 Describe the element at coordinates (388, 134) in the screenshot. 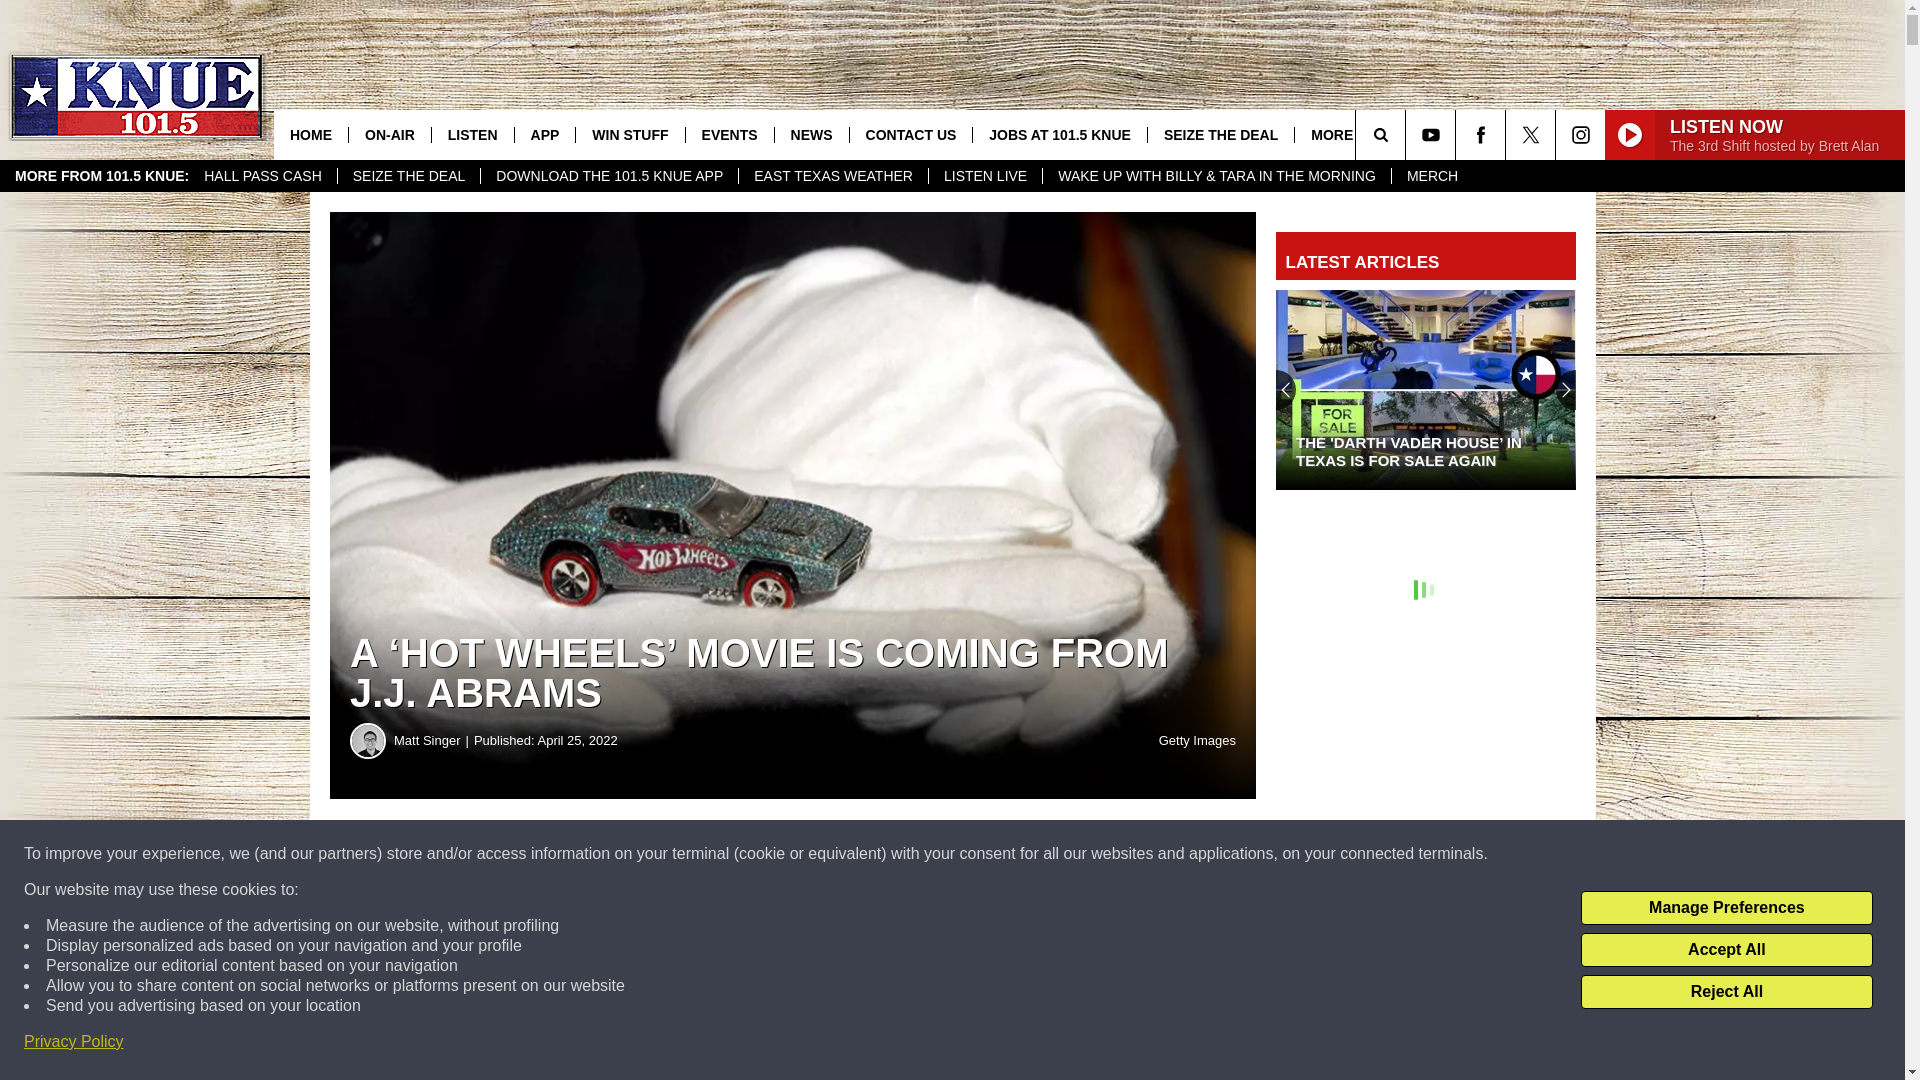

I see `ON-AIR` at that location.